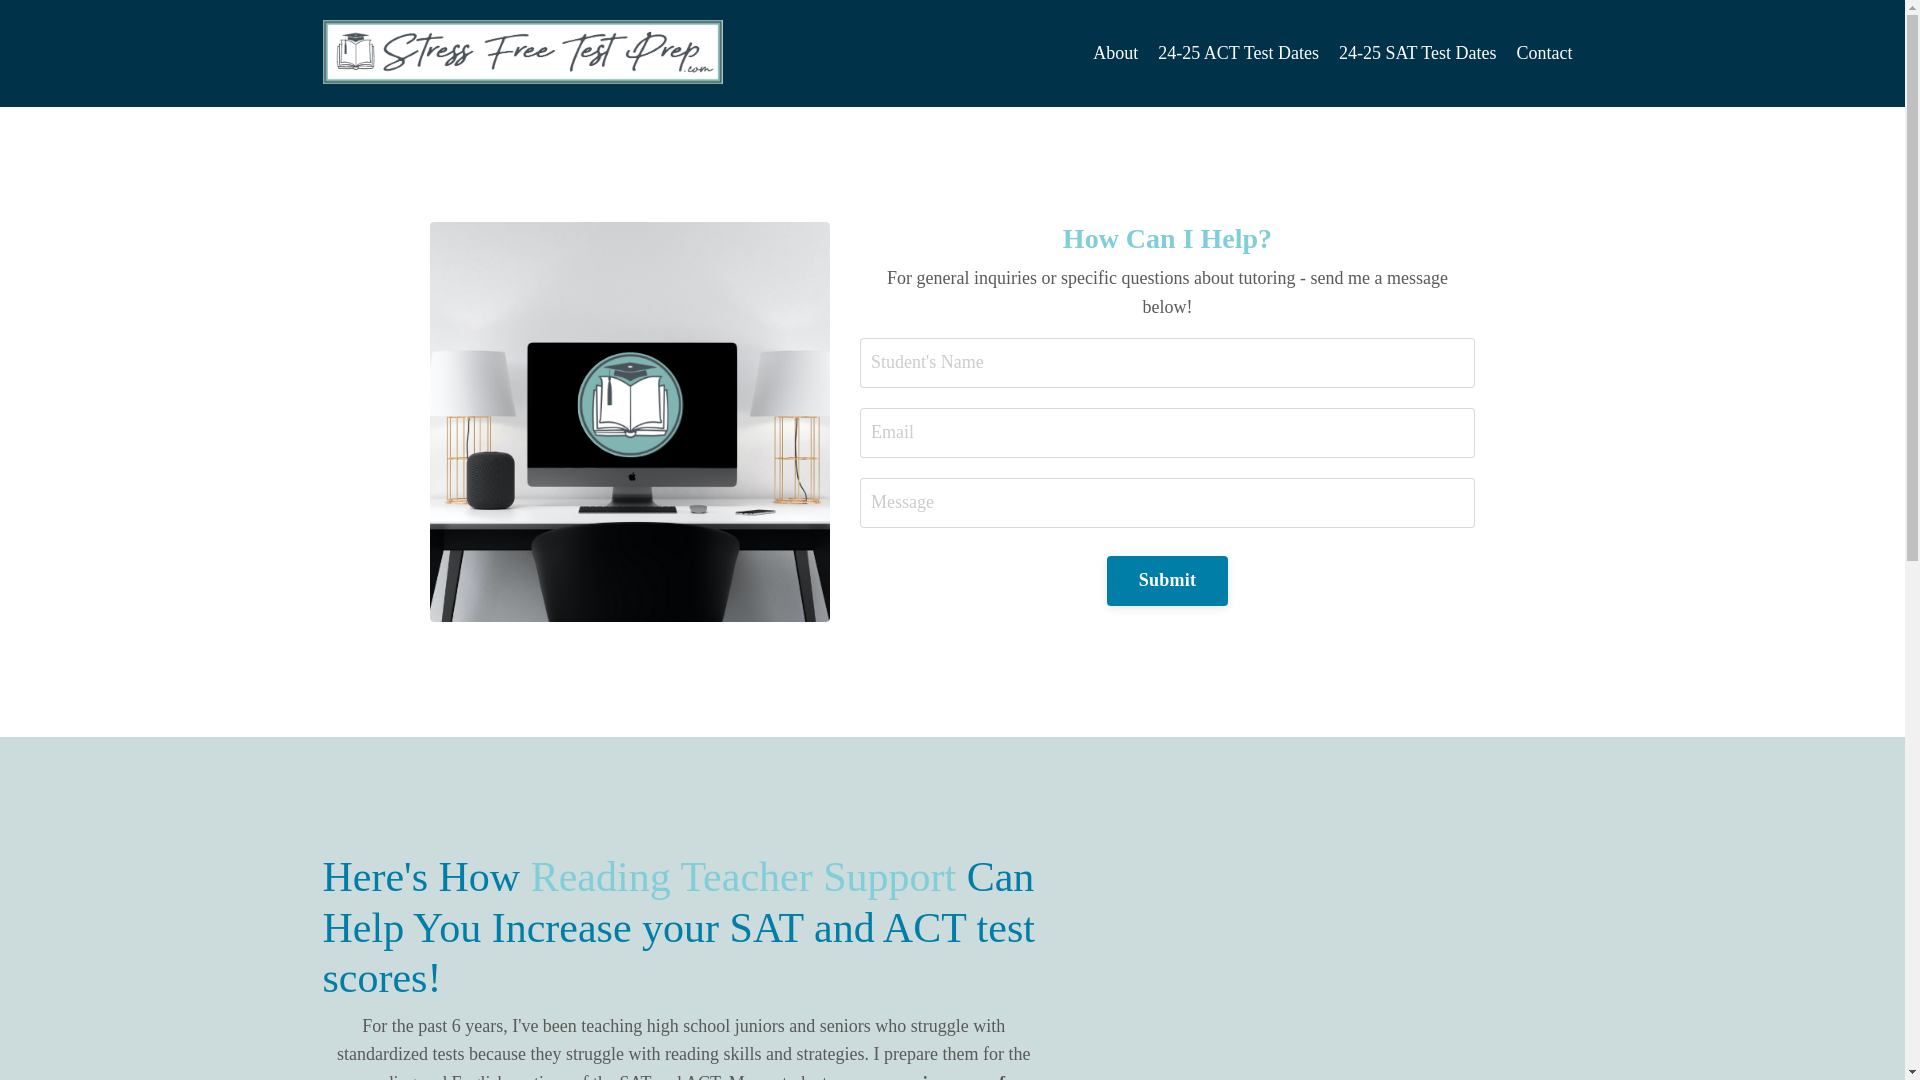  What do you see at coordinates (1115, 53) in the screenshot?
I see `About` at bounding box center [1115, 53].